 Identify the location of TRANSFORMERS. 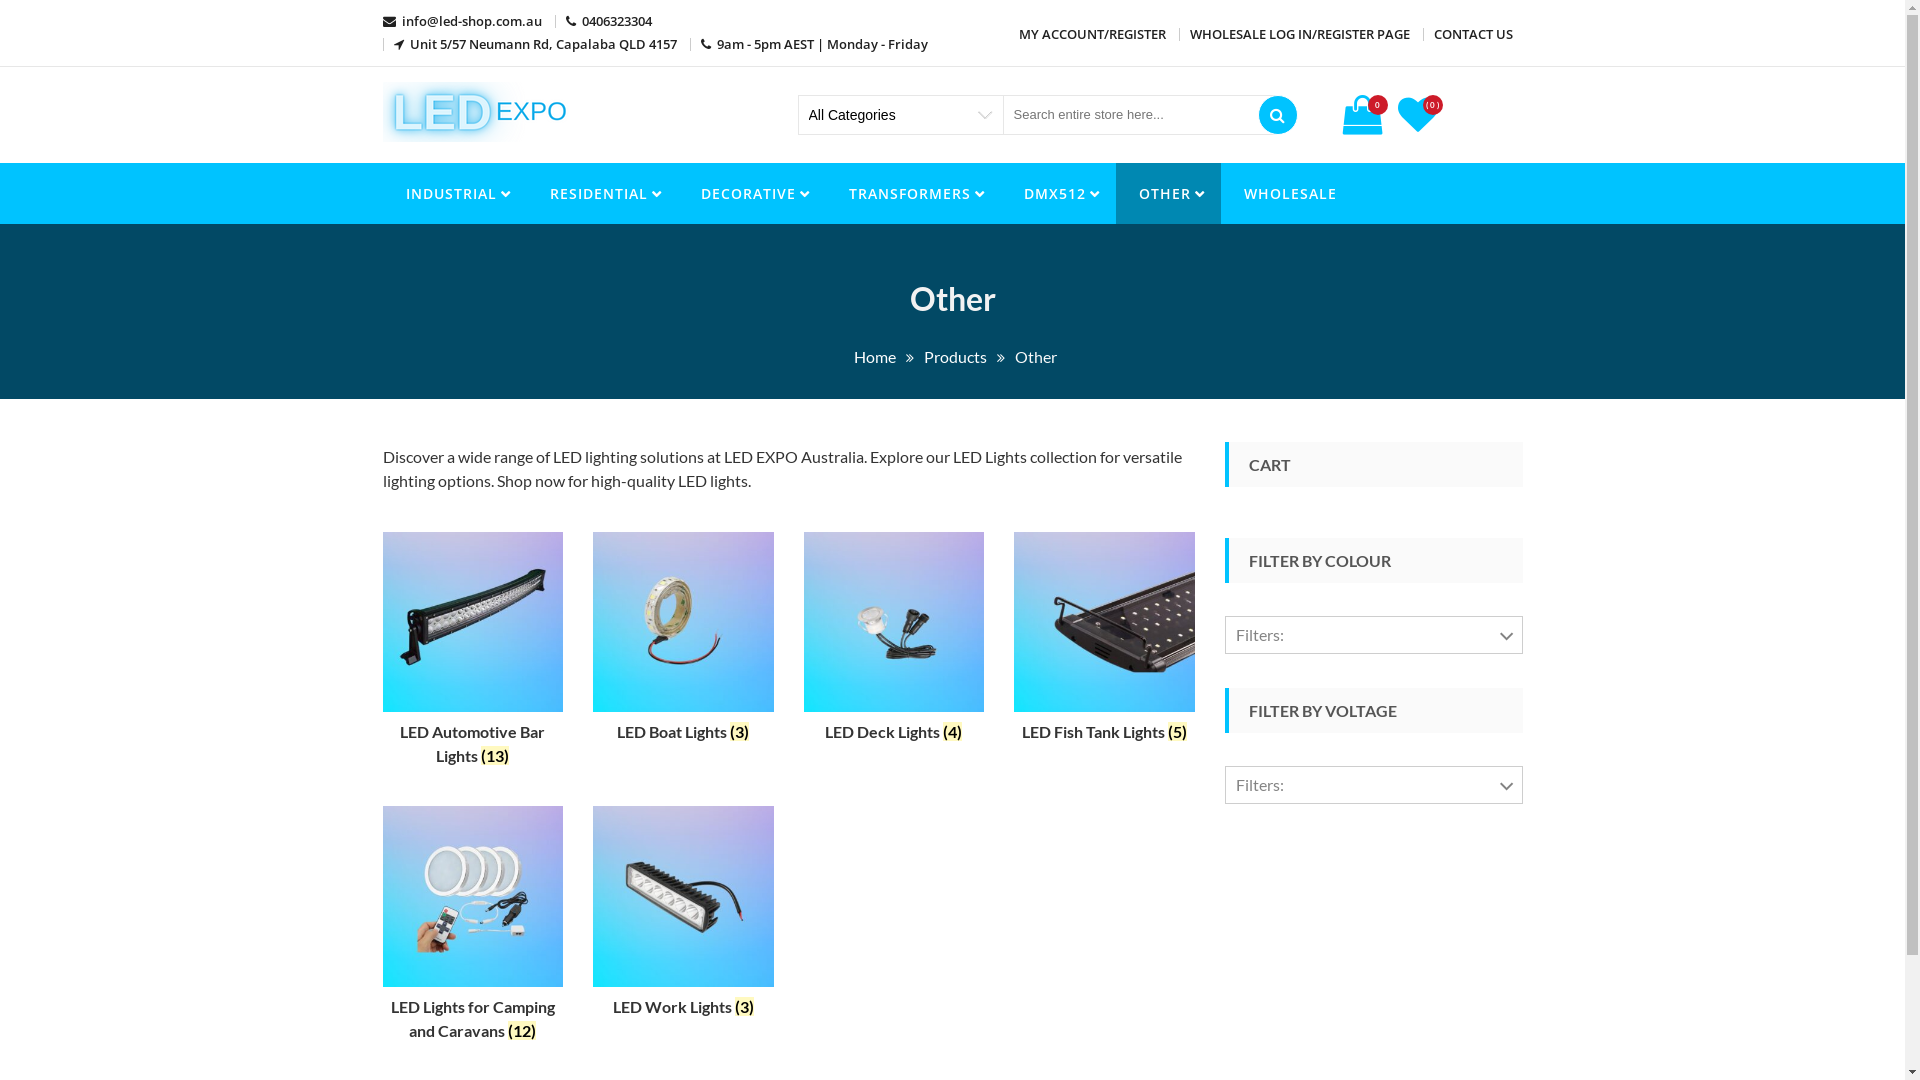
(914, 194).